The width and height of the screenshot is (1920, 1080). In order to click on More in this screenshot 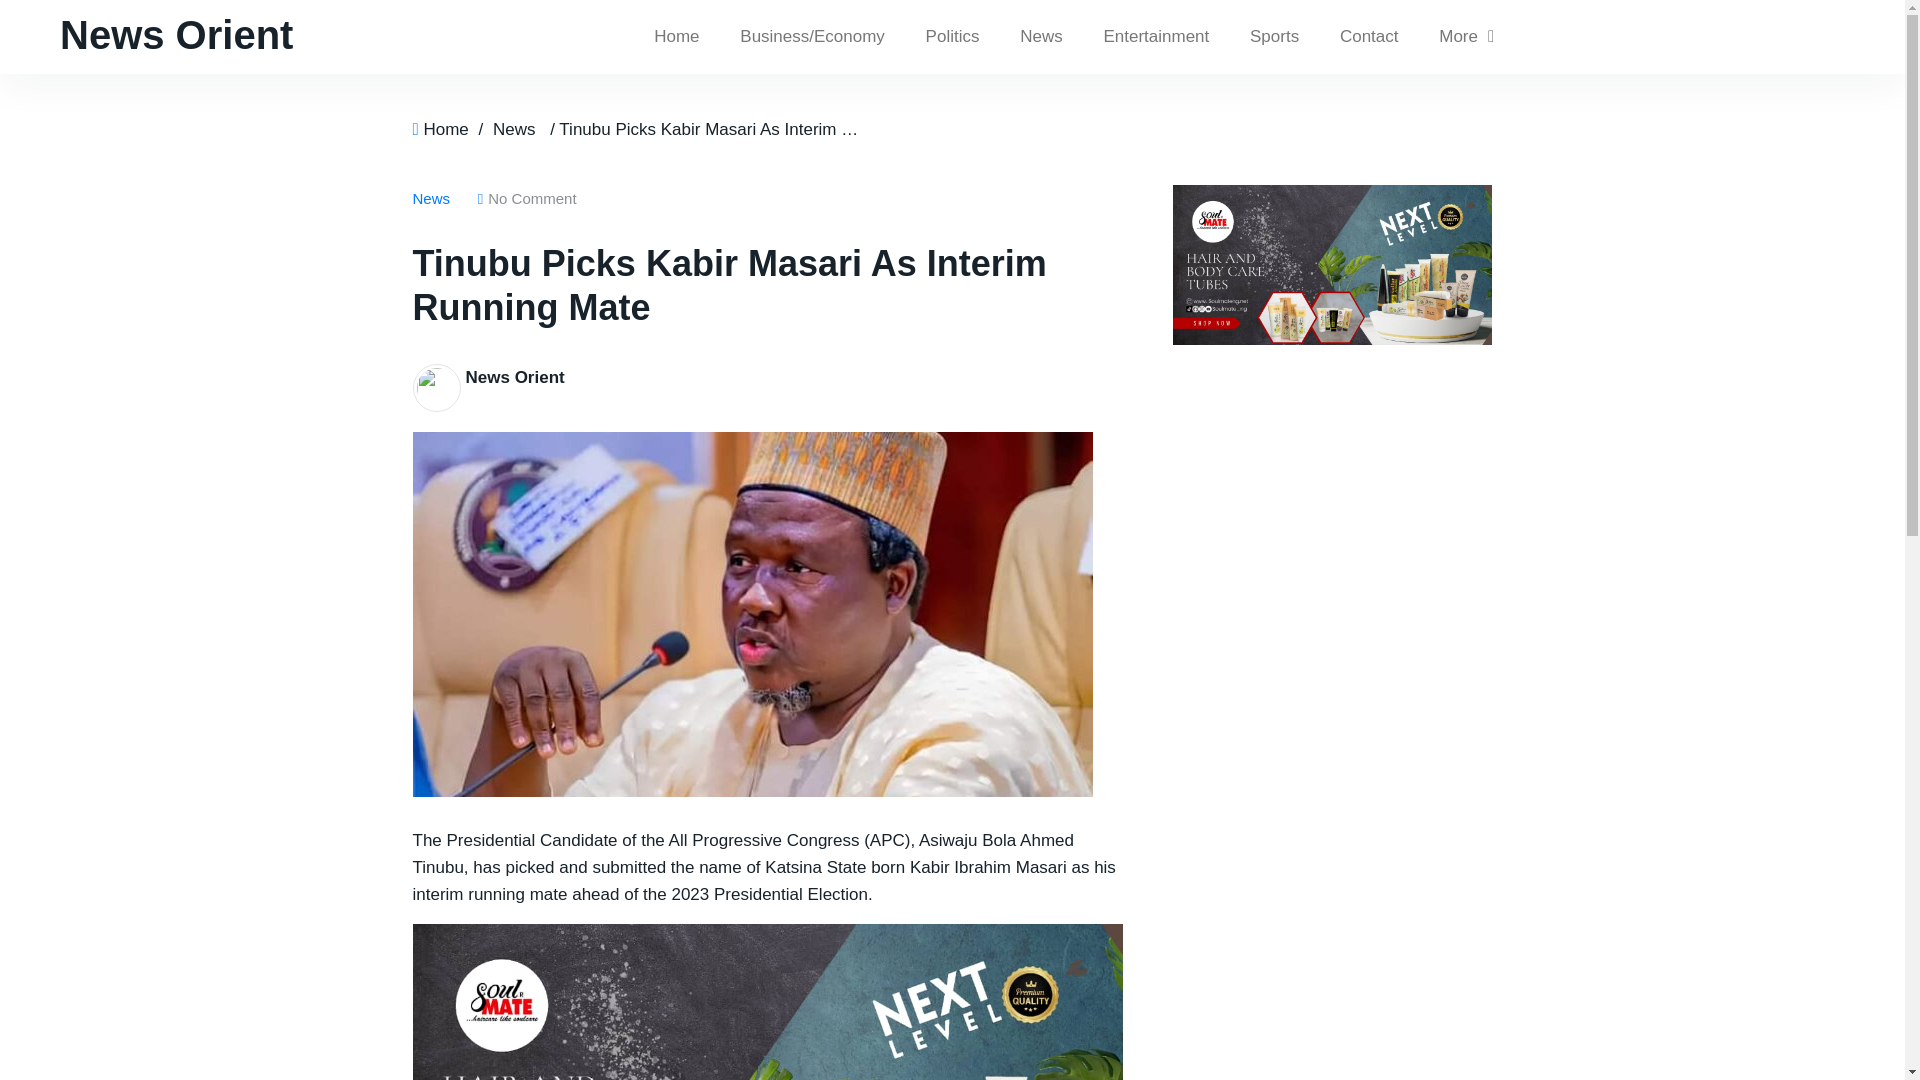, I will do `click(1466, 37)`.